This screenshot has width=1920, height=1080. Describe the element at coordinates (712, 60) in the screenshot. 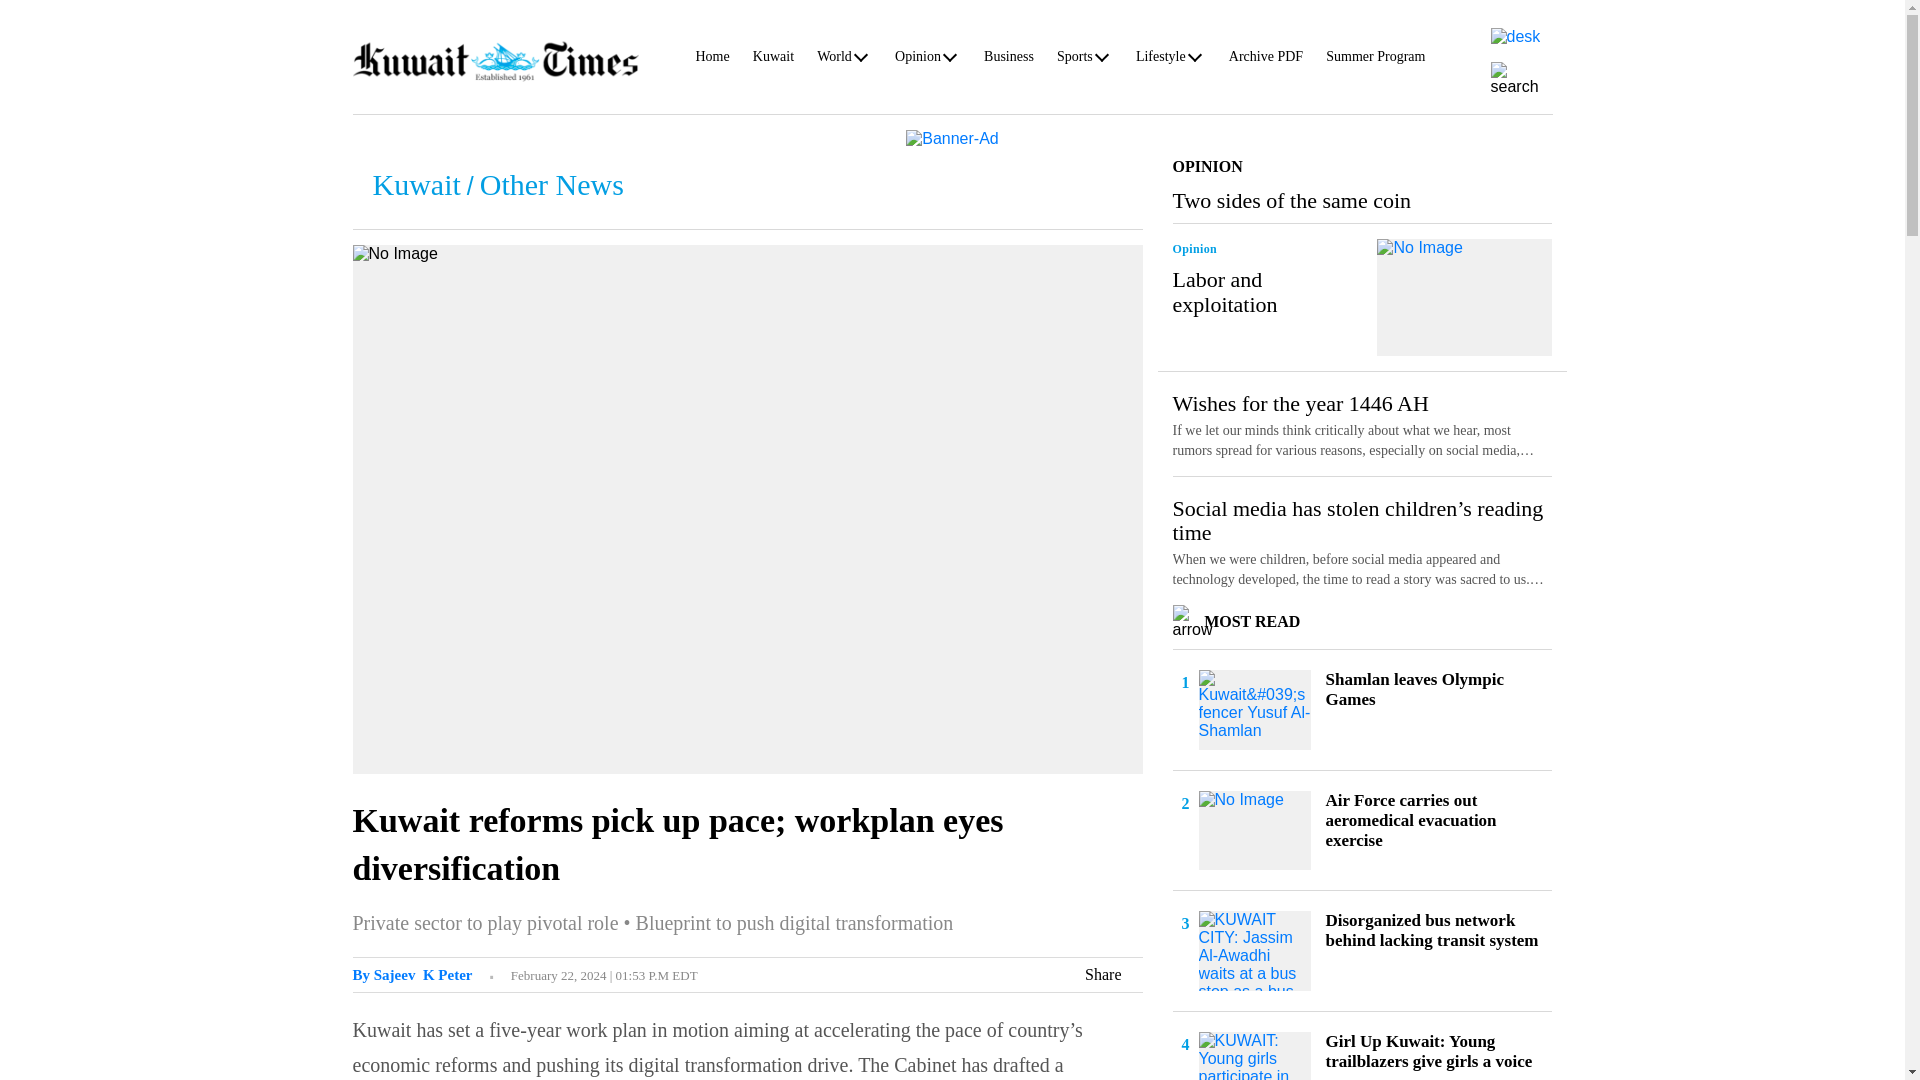

I see `Home` at that location.